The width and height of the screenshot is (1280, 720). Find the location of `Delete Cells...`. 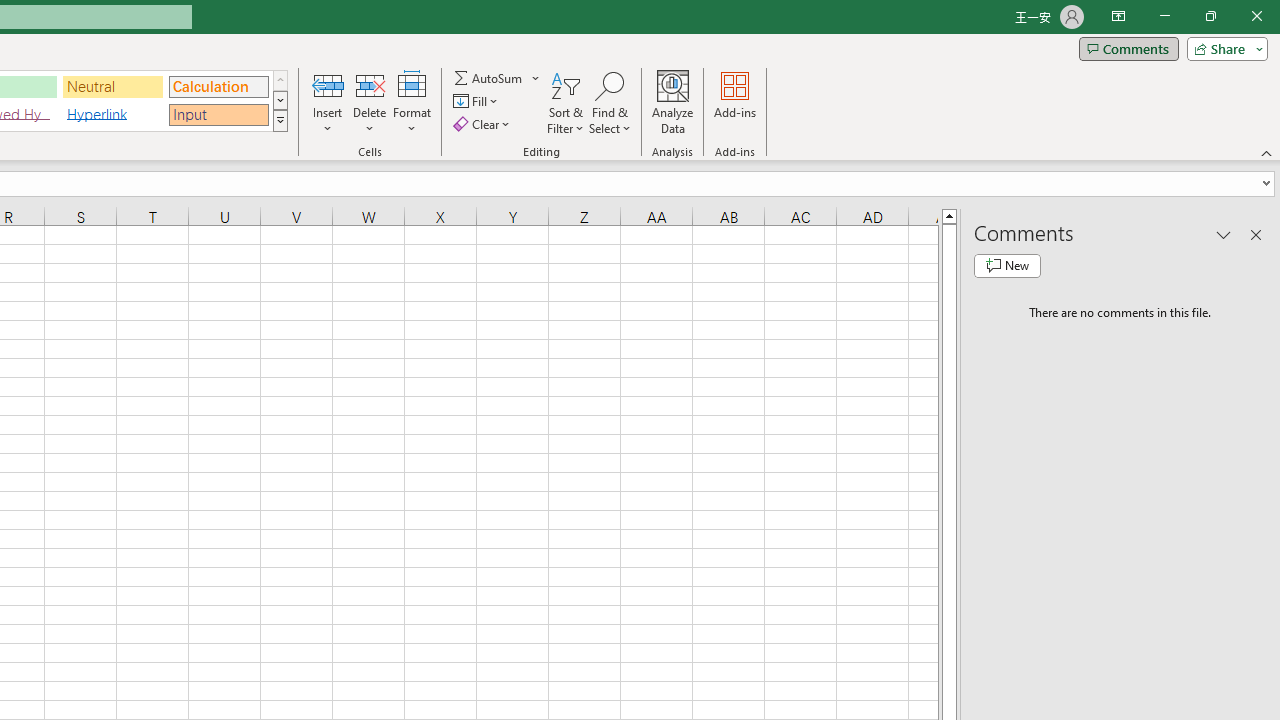

Delete Cells... is located at coordinates (370, 84).